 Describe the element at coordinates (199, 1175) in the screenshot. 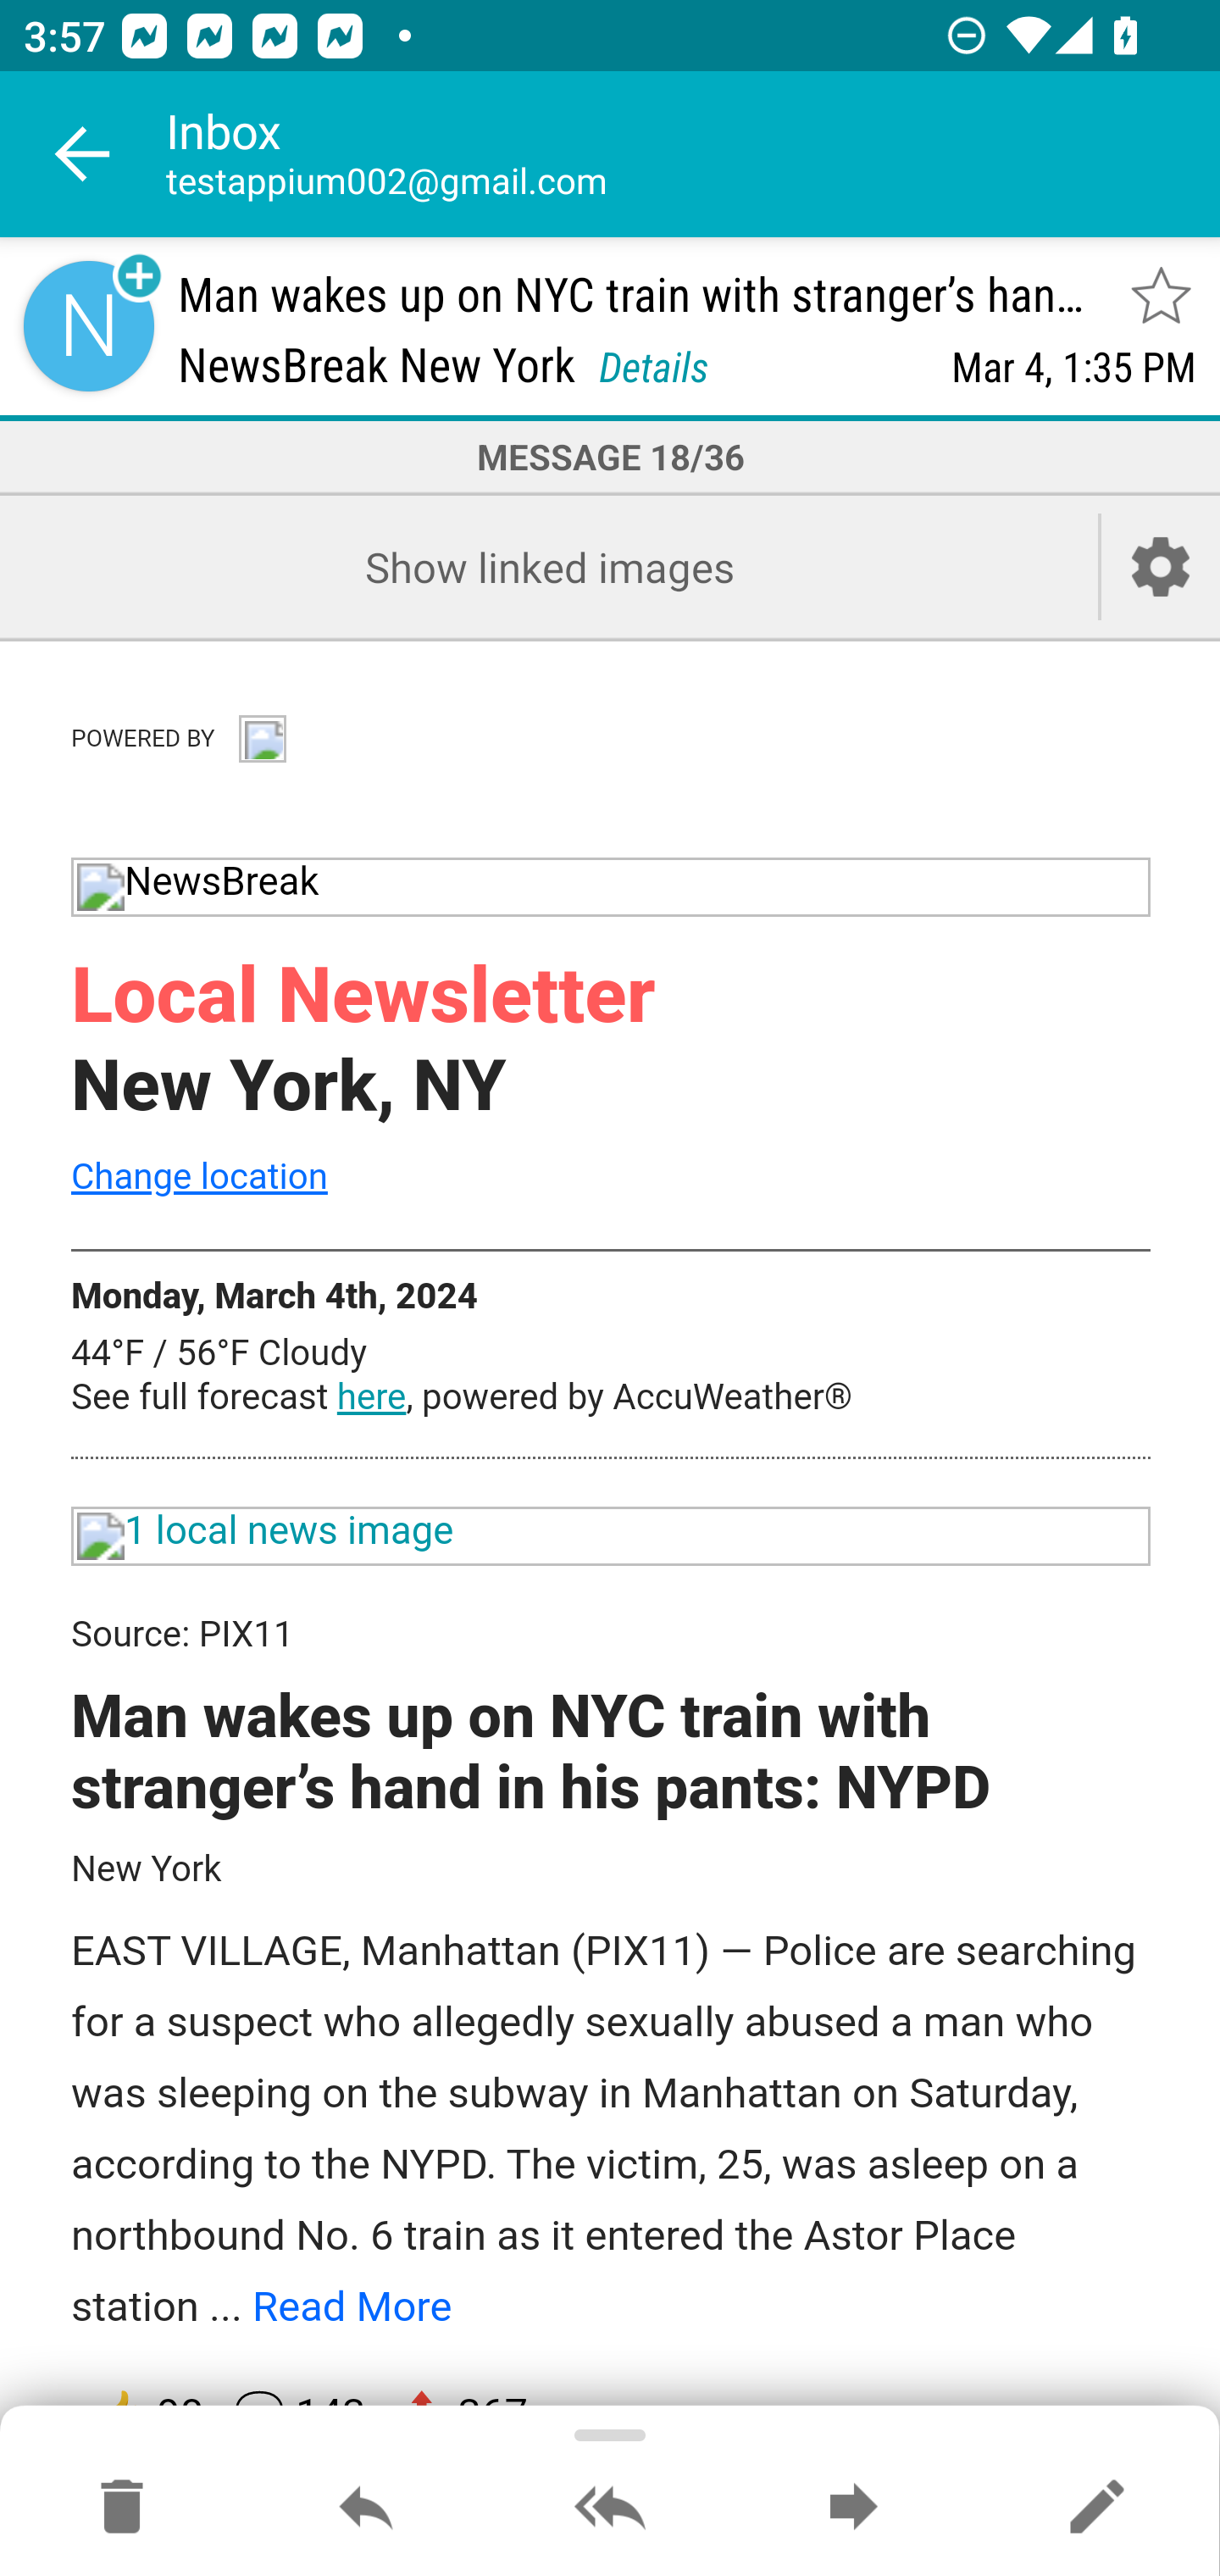

I see `Change location` at that location.